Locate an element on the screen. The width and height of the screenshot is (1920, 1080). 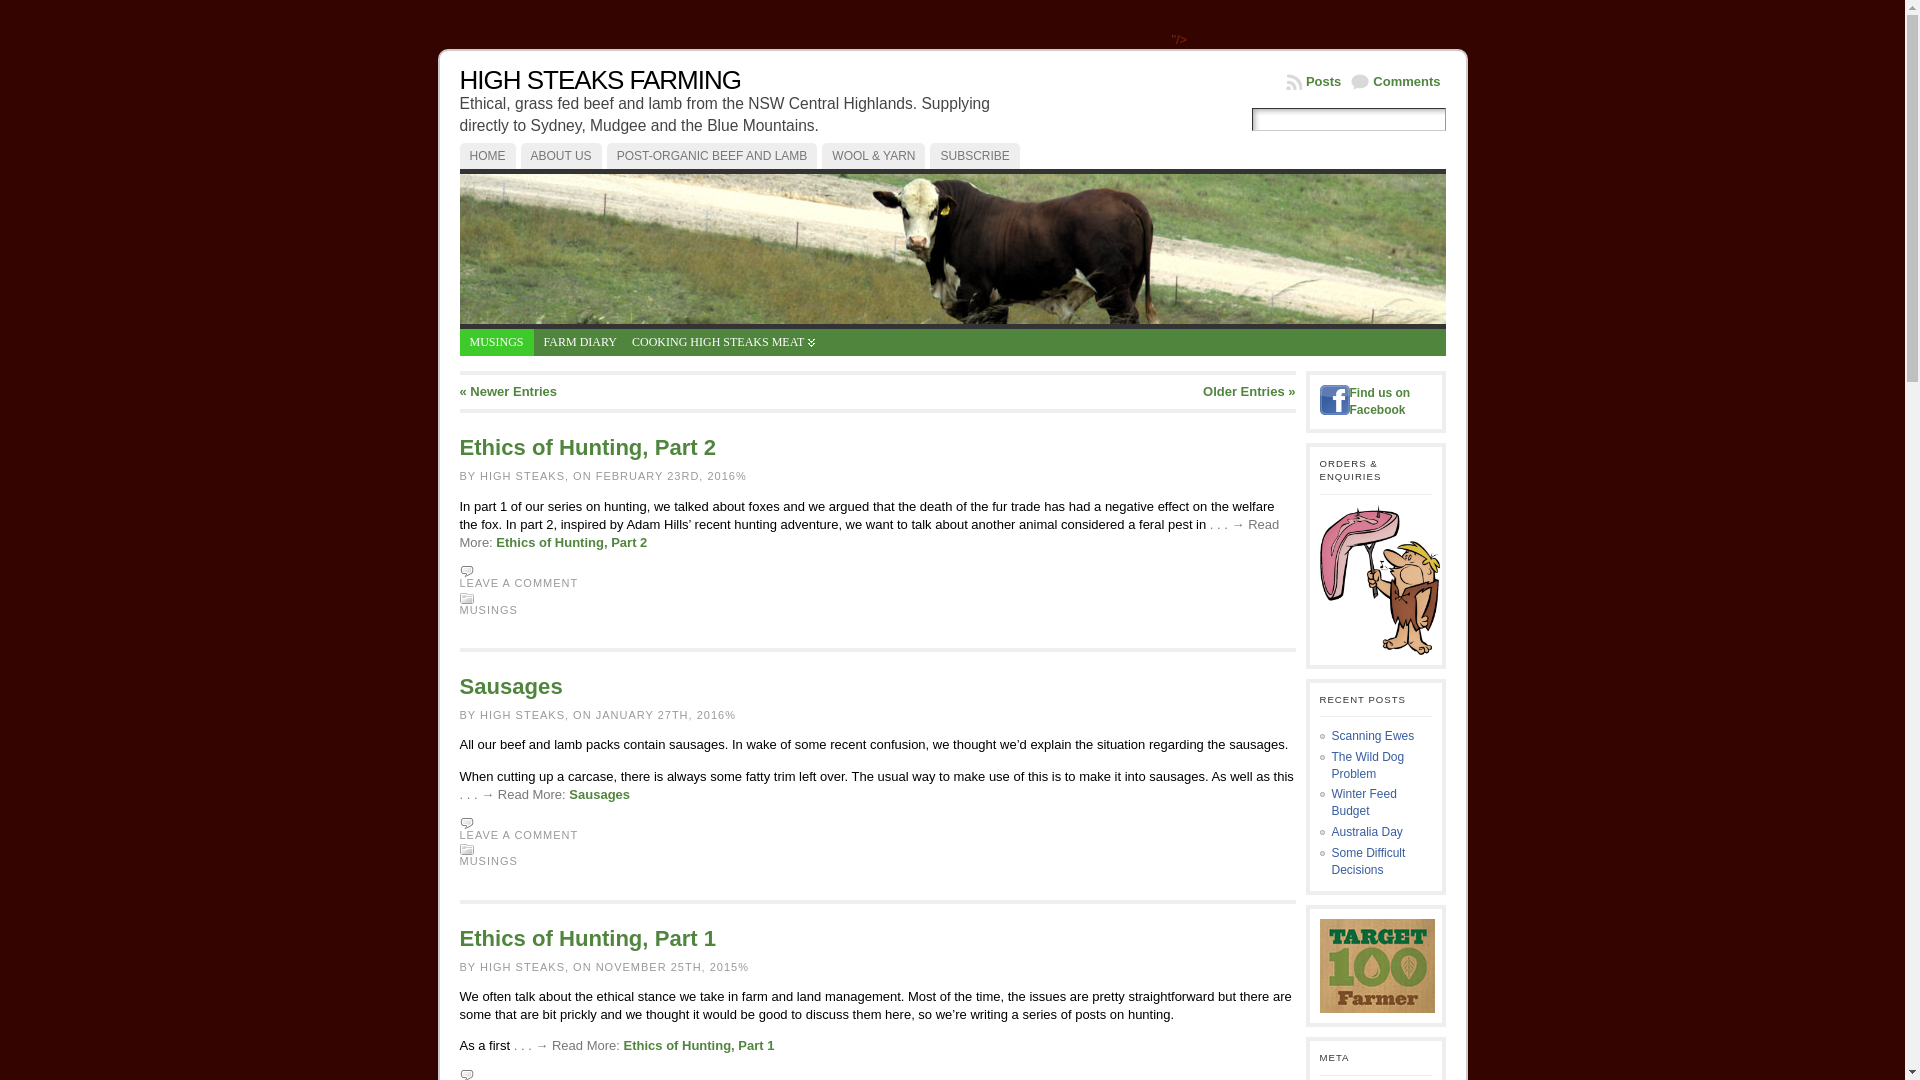
Sausages is located at coordinates (512, 686).